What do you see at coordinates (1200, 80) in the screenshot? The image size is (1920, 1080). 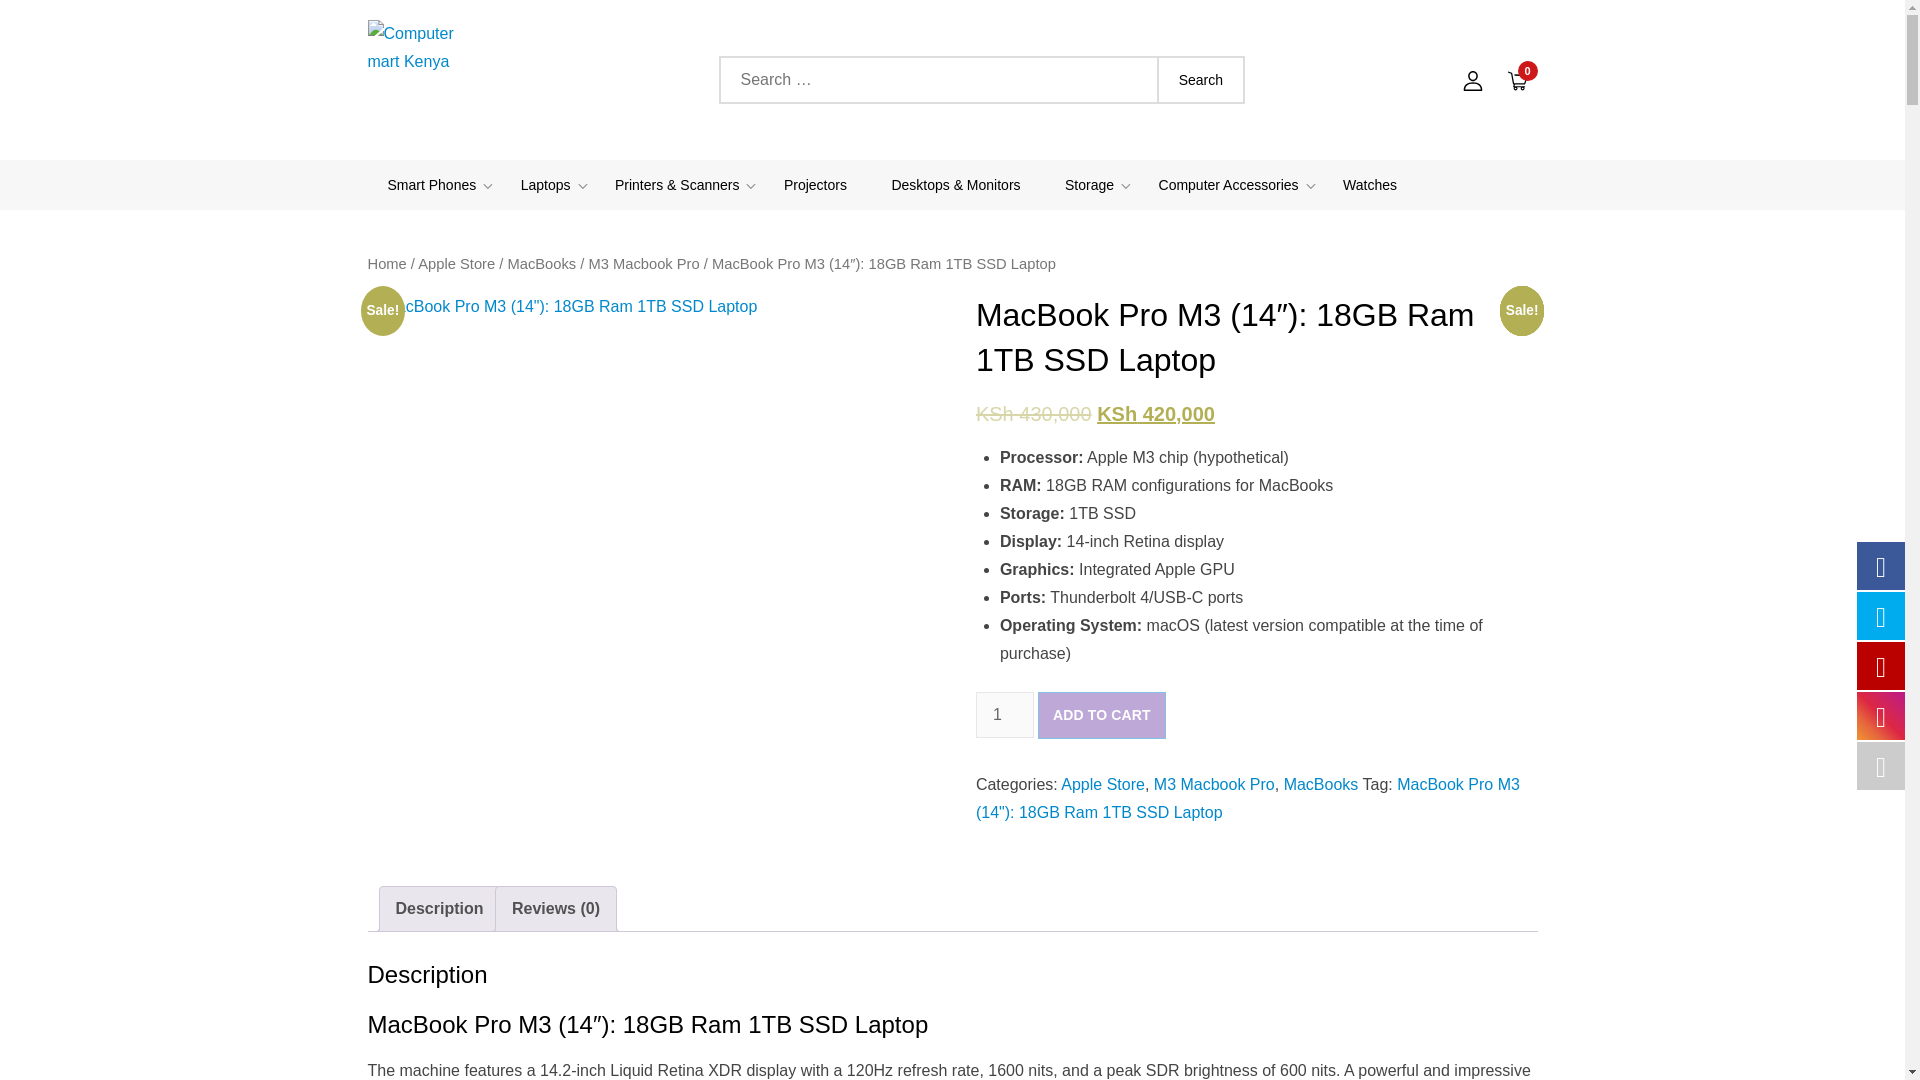 I see `Search` at bounding box center [1200, 80].